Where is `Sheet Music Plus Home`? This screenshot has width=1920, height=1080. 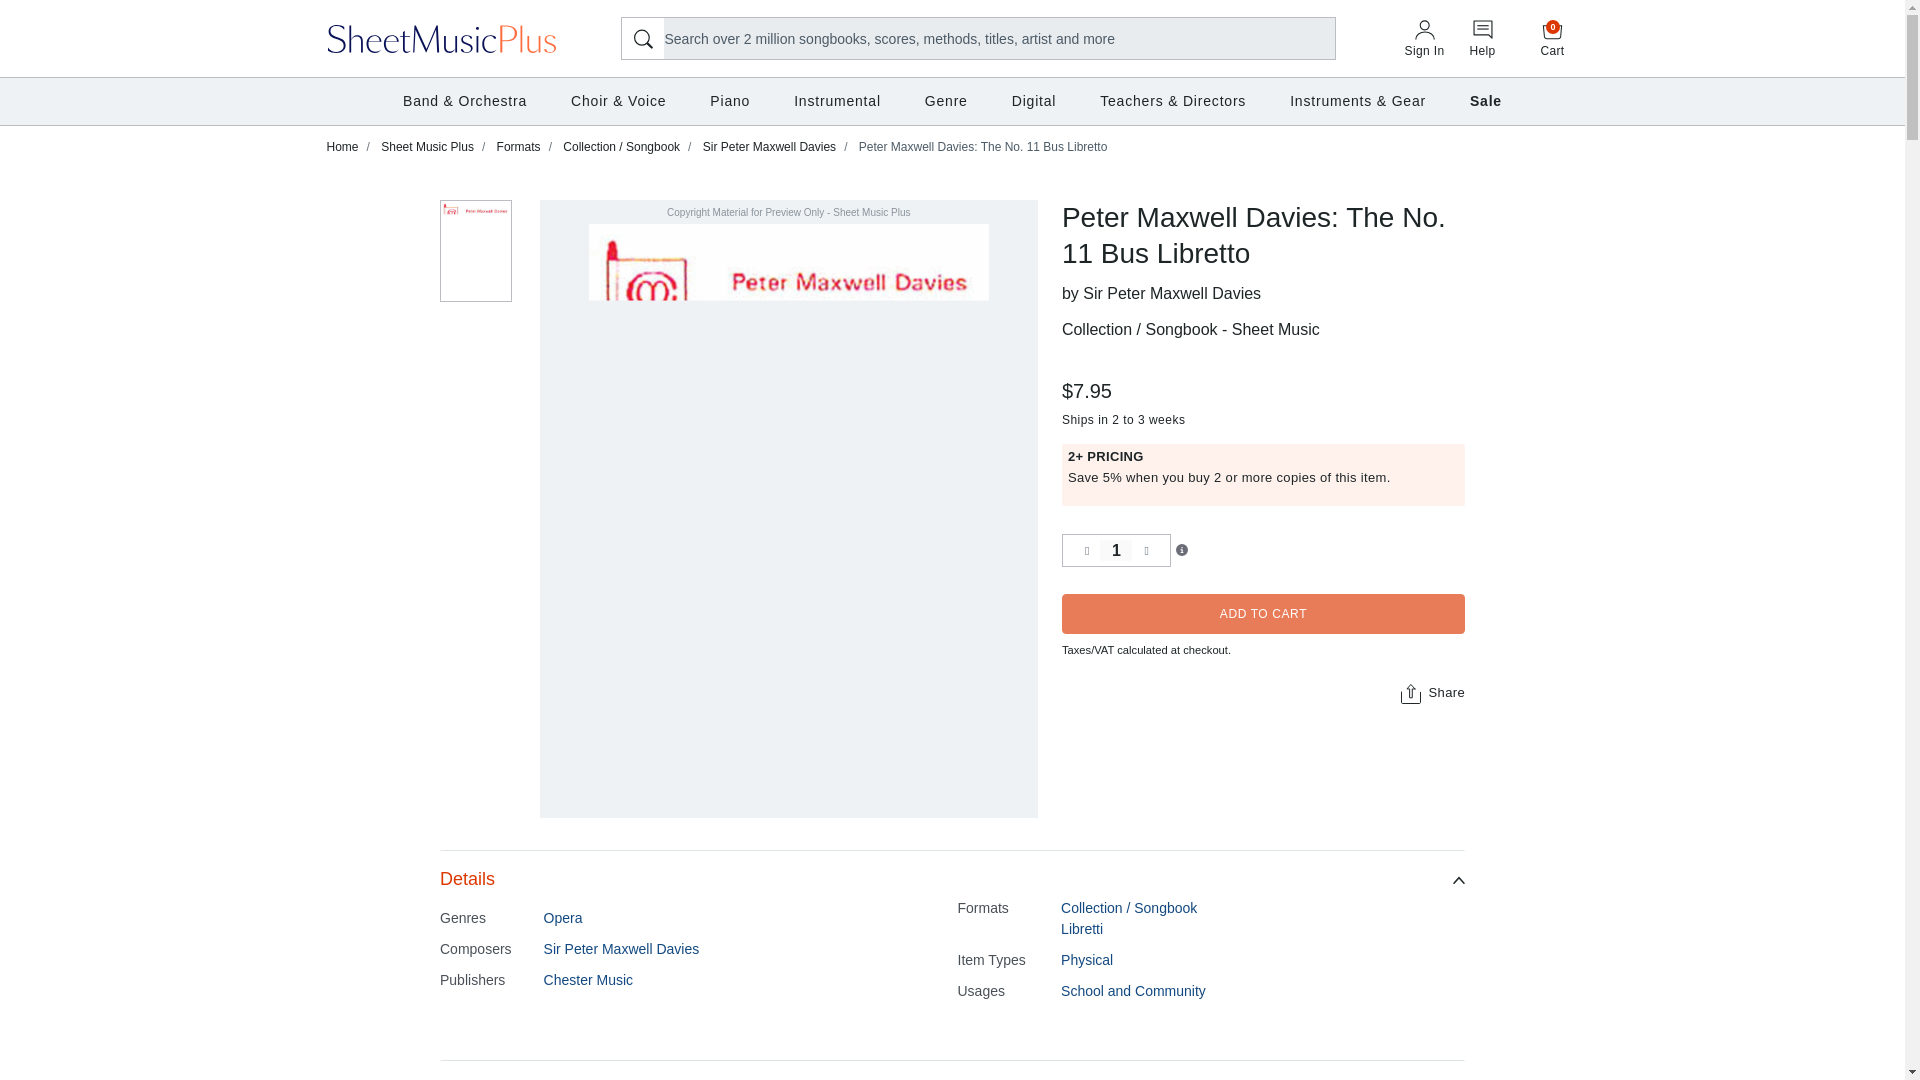 Sheet Music Plus Home is located at coordinates (442, 37).